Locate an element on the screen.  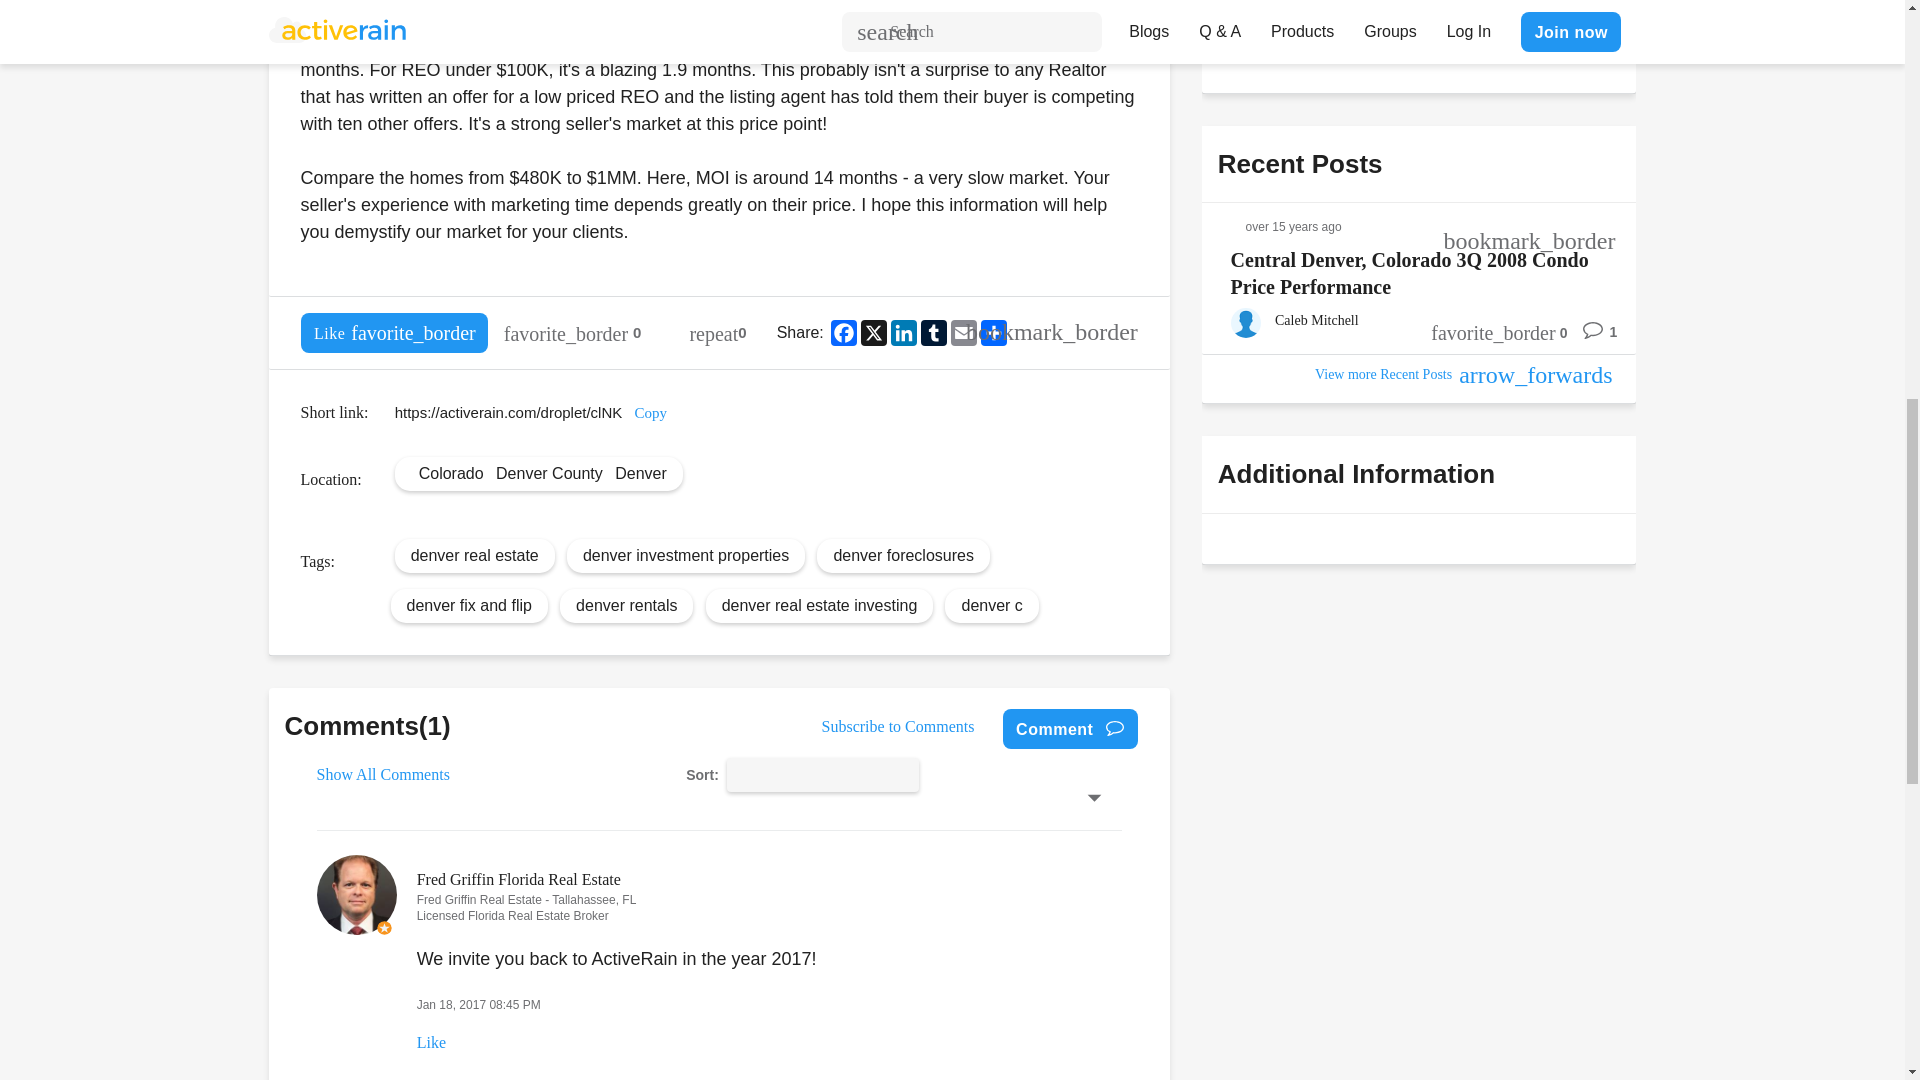
Facebook is located at coordinates (844, 332).